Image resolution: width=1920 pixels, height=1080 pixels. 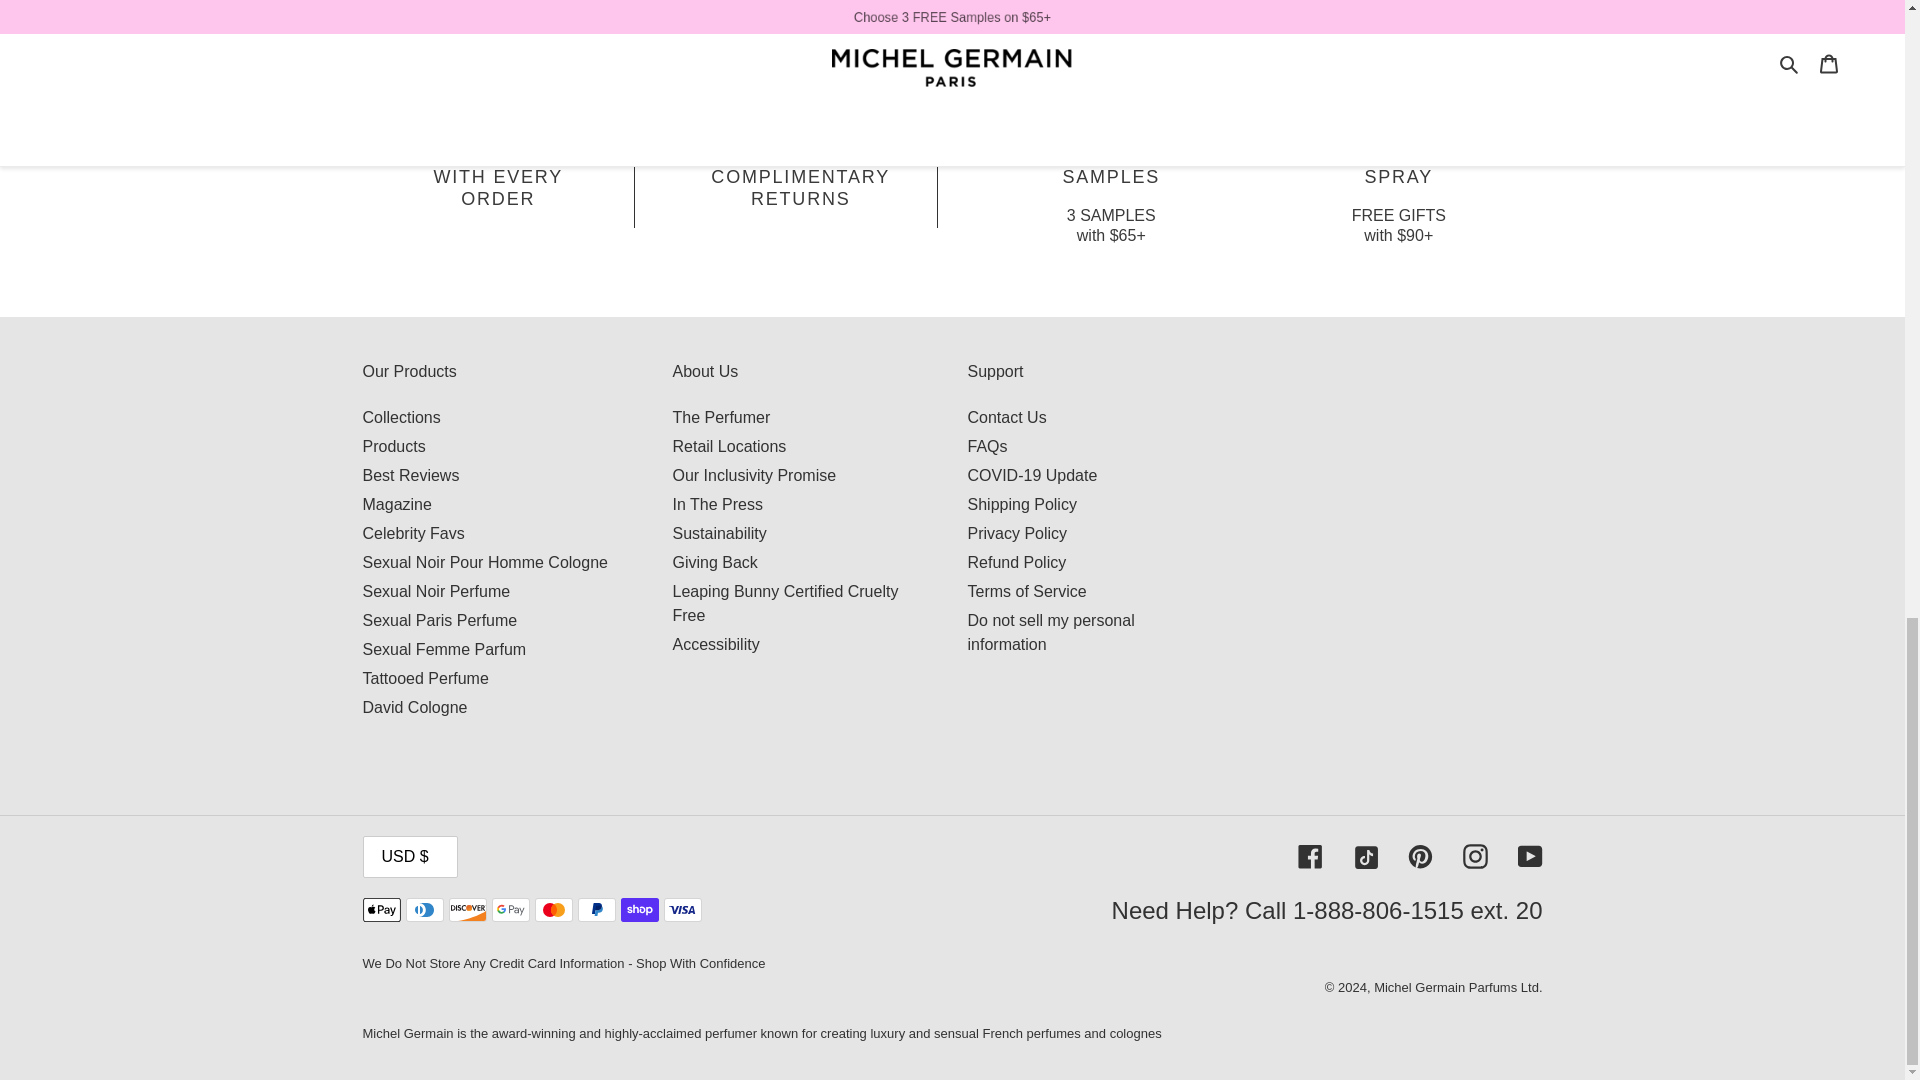 What do you see at coordinates (424, 910) in the screenshot?
I see `Diners Club` at bounding box center [424, 910].